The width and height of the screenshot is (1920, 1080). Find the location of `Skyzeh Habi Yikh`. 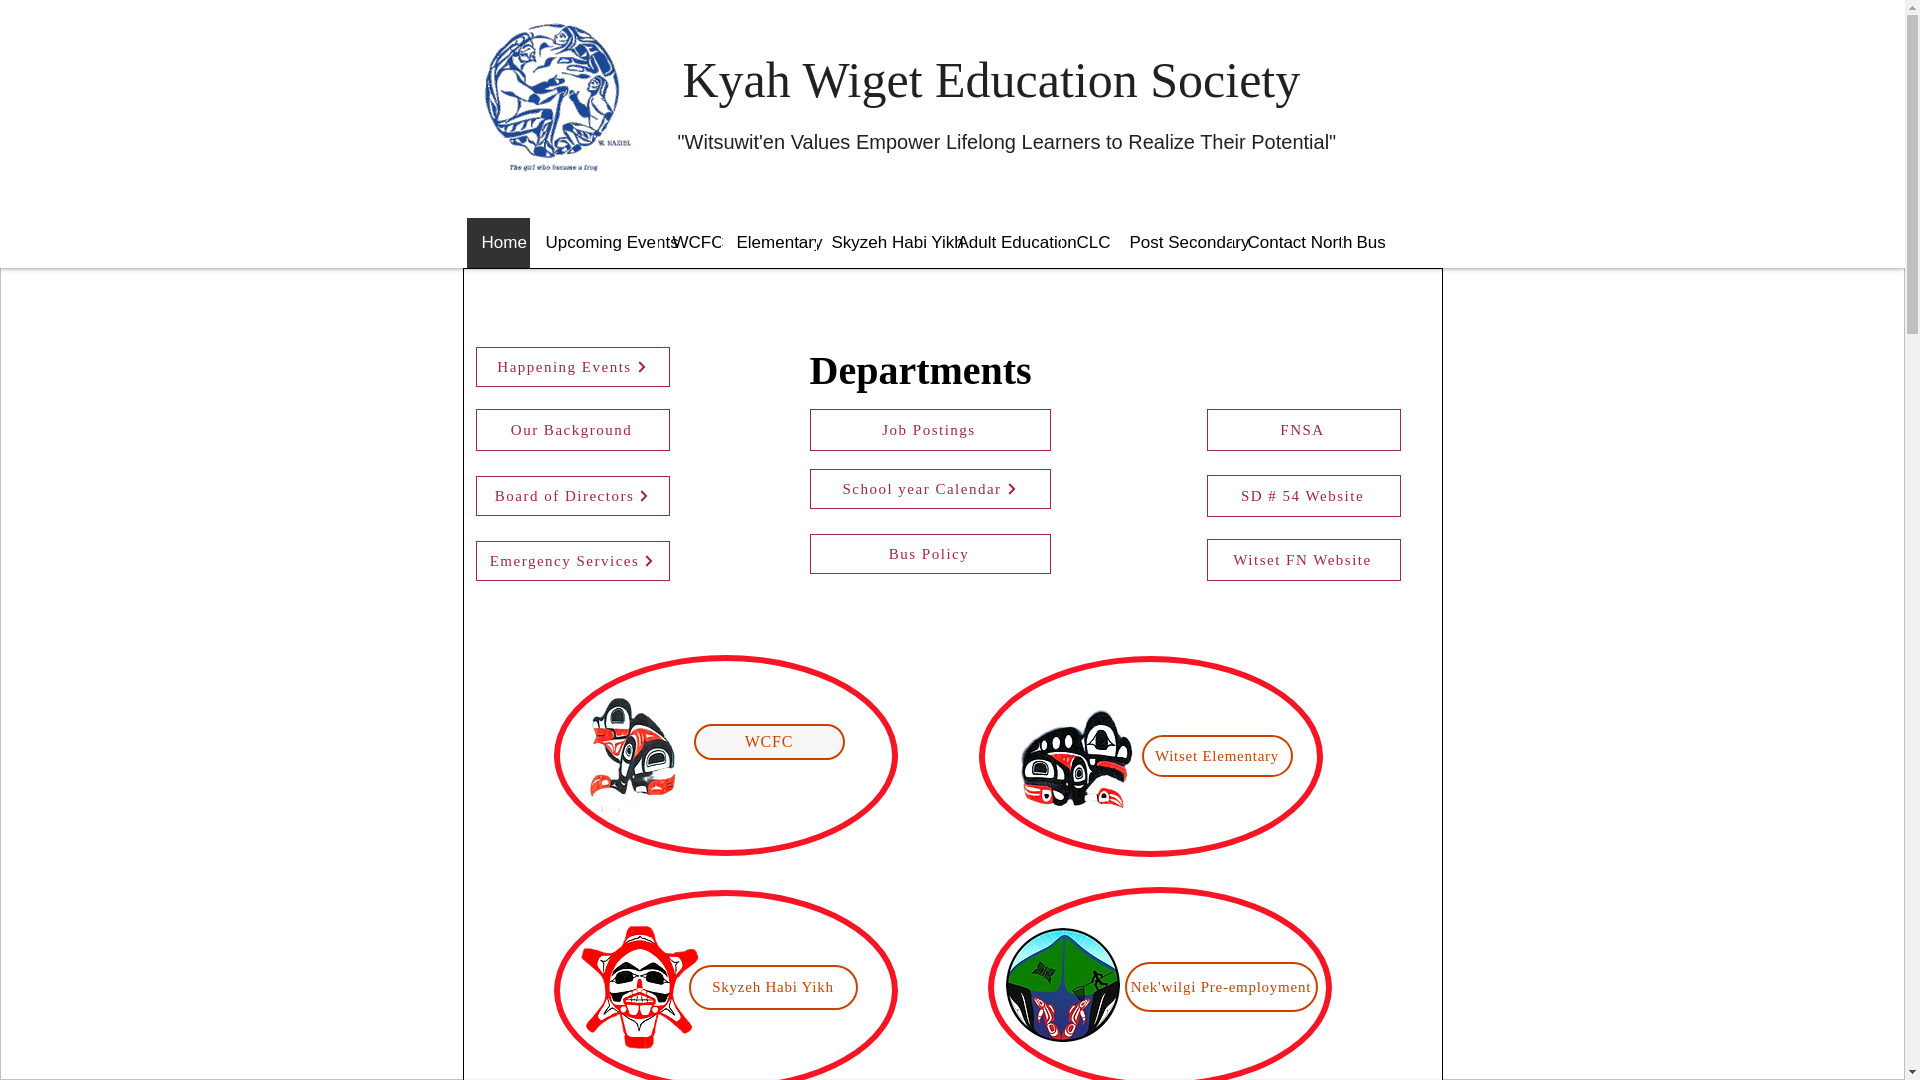

Skyzeh Habi Yikh is located at coordinates (772, 987).